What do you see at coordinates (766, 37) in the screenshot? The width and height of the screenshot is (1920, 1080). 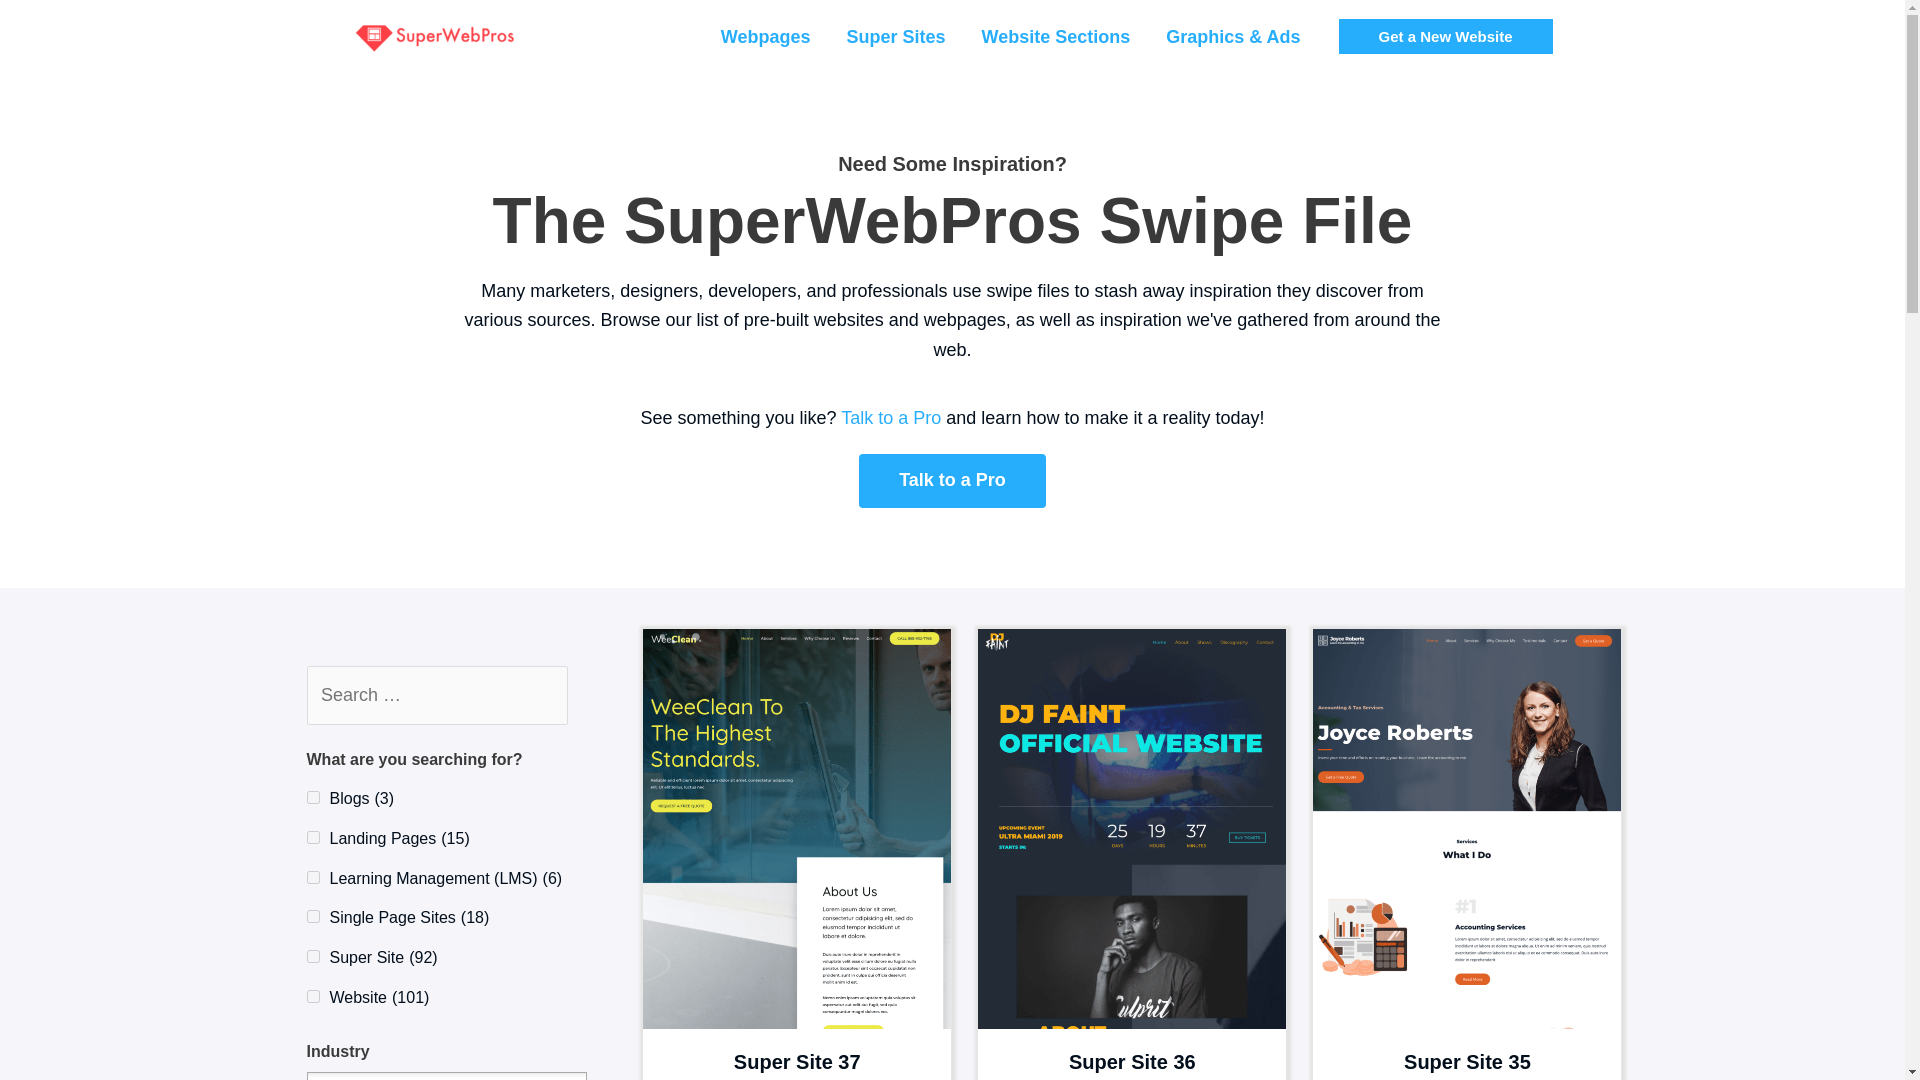 I see `Webpages` at bounding box center [766, 37].